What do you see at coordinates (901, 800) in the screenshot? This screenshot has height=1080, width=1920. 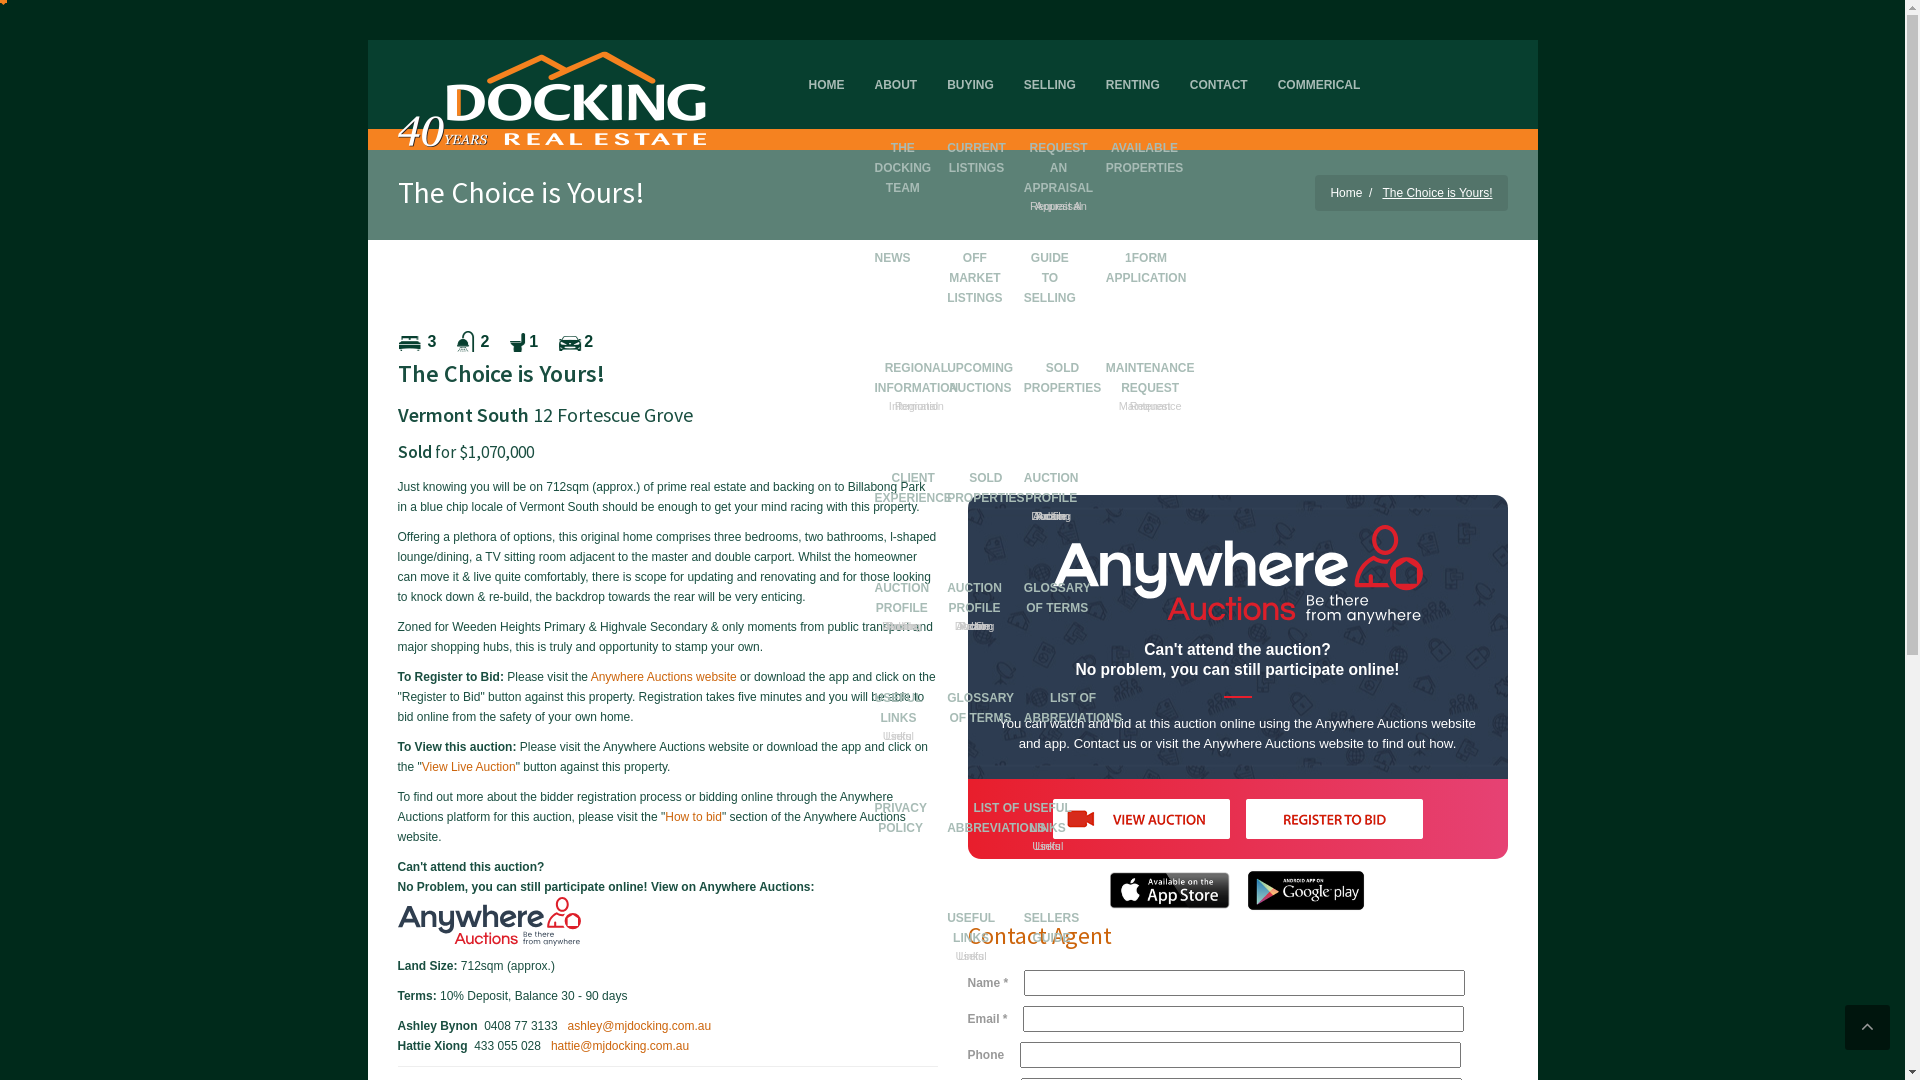 I see `PRIVACY POLICY` at bounding box center [901, 800].